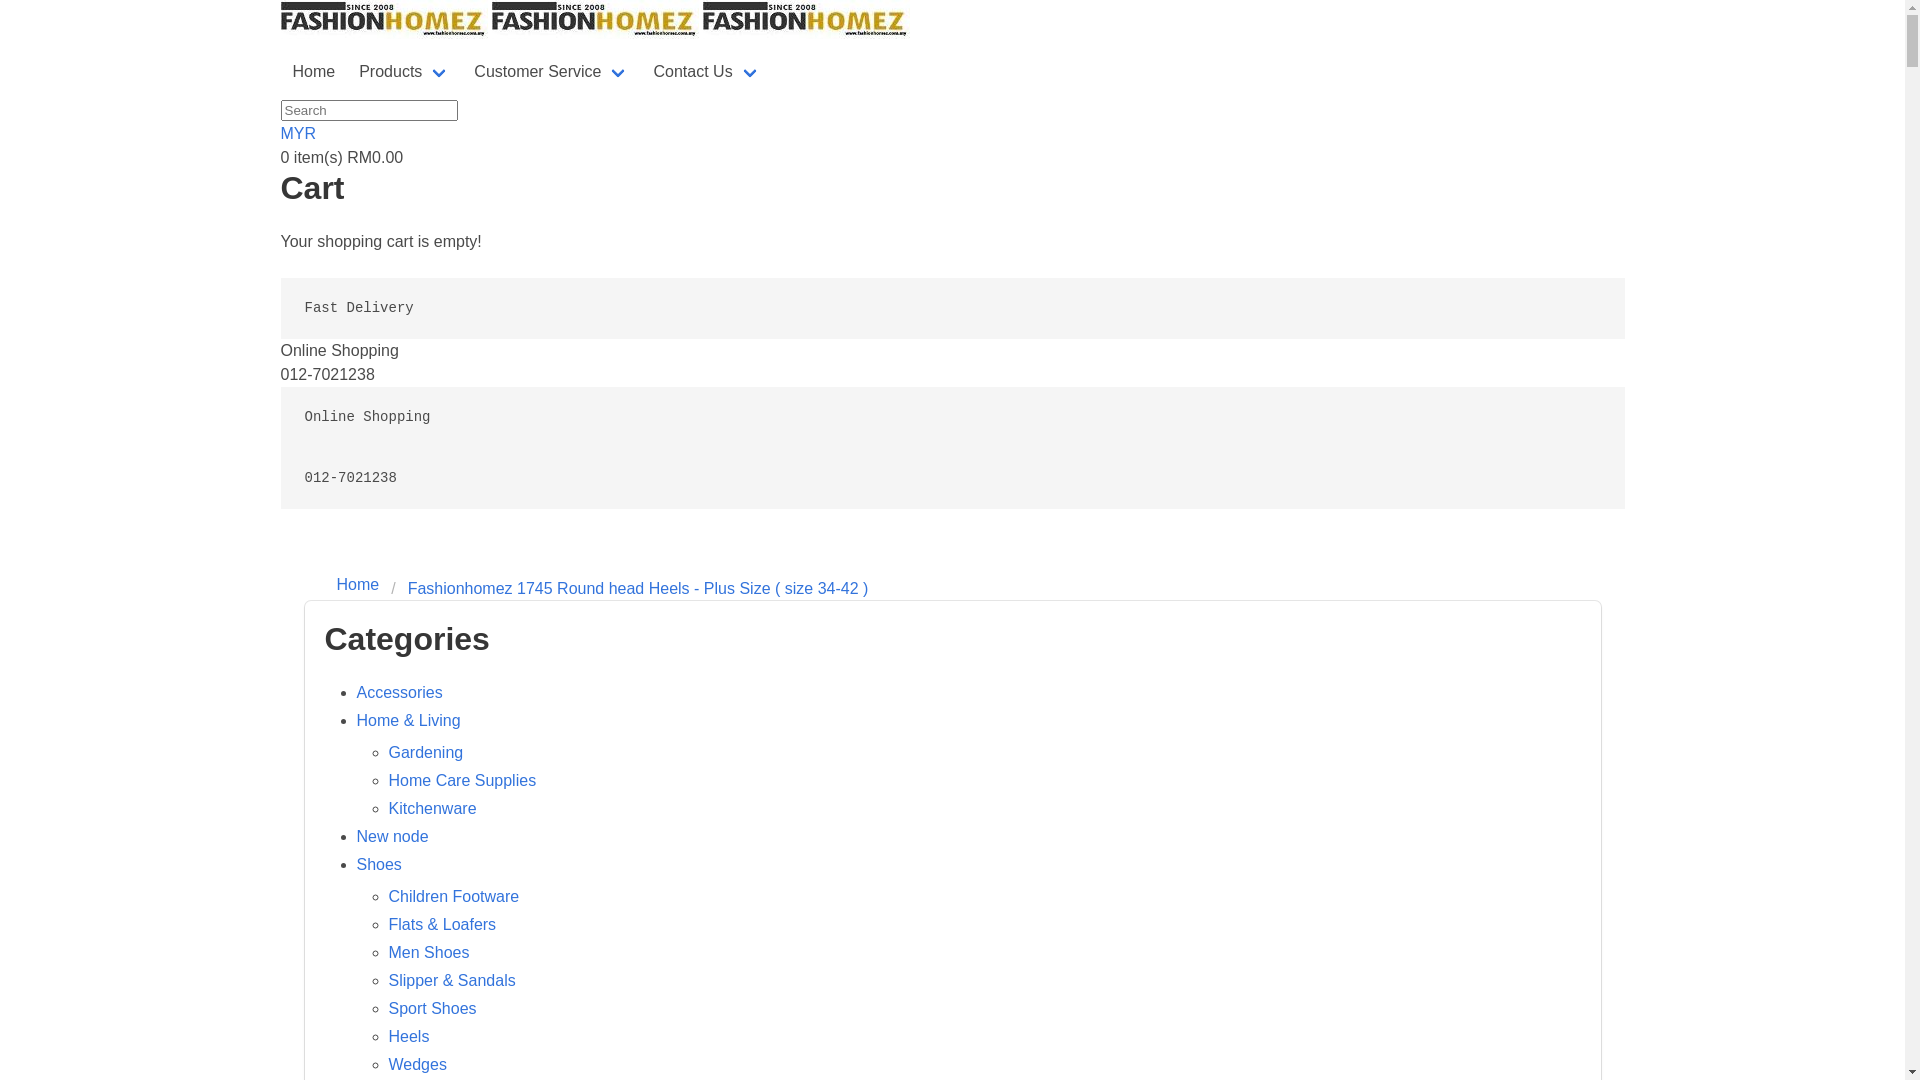 This screenshot has width=1920, height=1080. I want to click on Fashionhomez Online Store (CA0185302-W), so click(595, 19).